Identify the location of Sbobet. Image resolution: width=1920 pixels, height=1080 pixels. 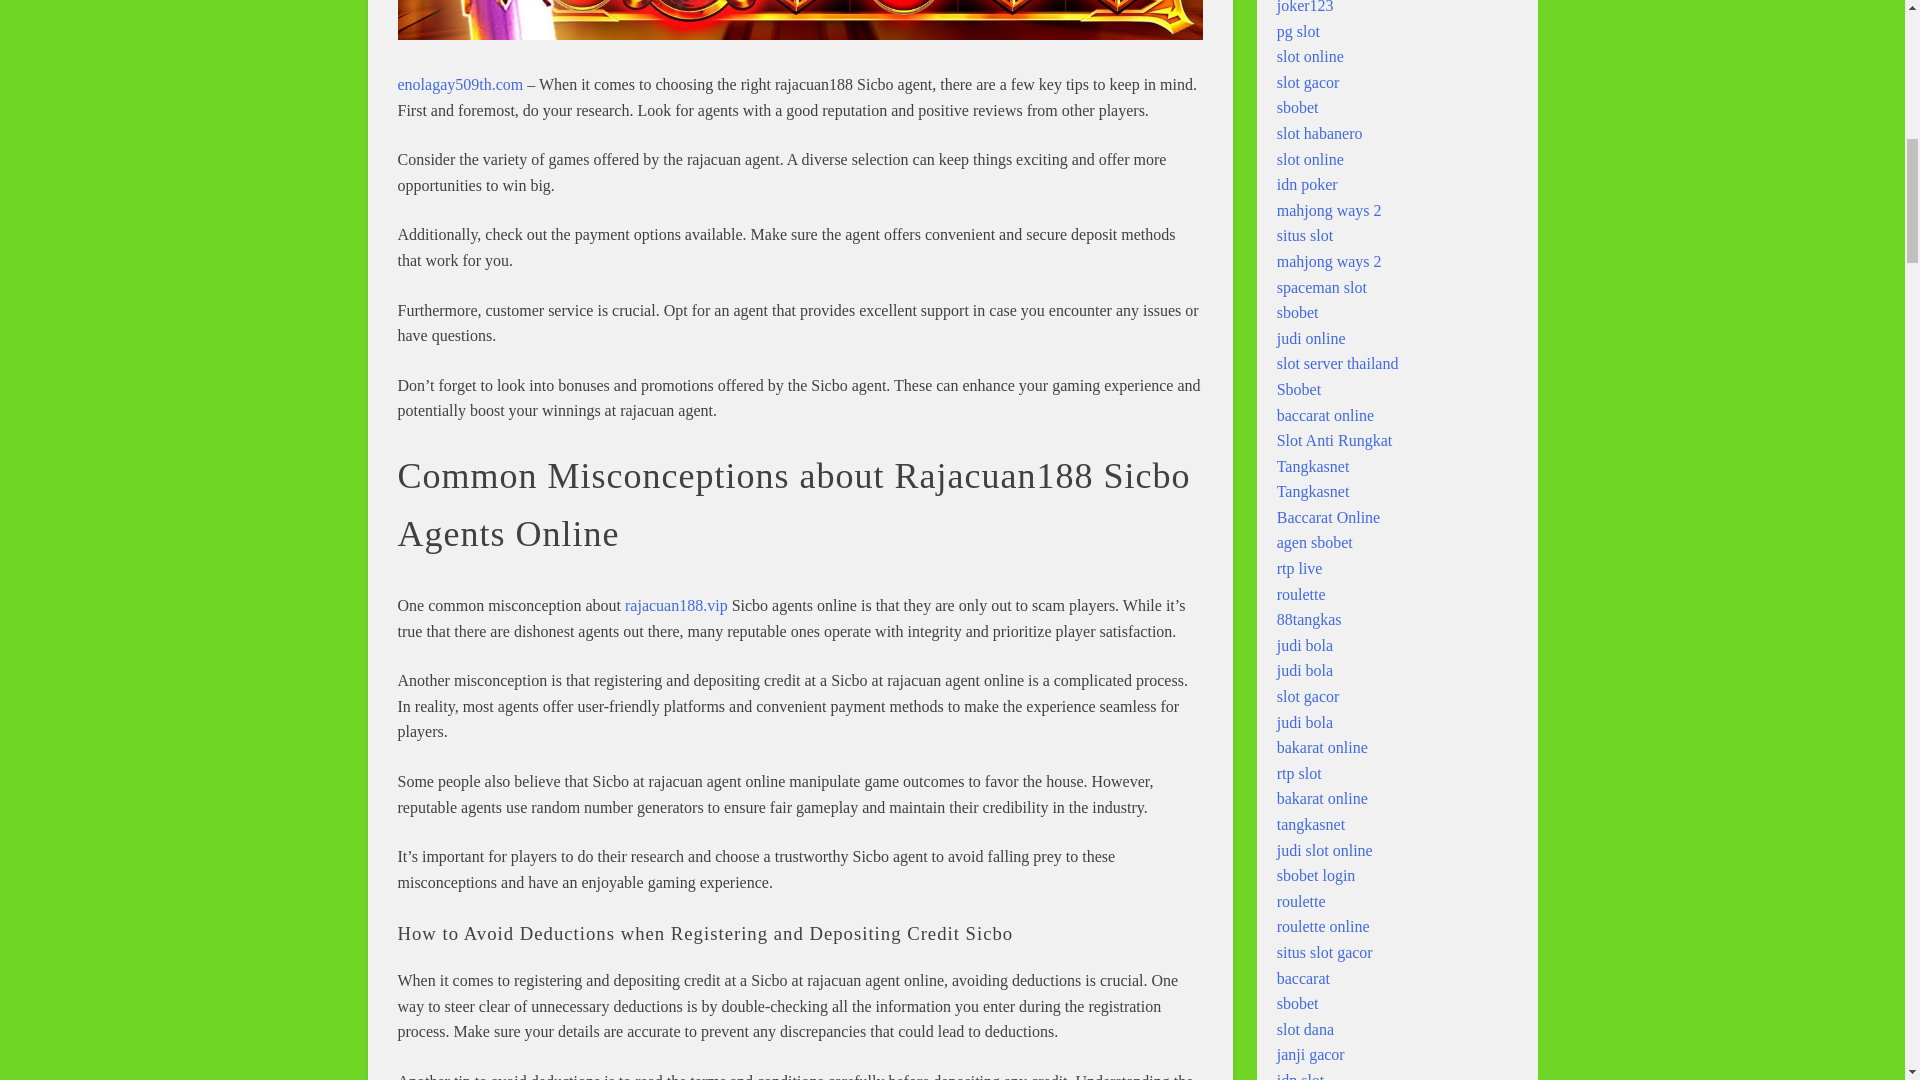
(1298, 390).